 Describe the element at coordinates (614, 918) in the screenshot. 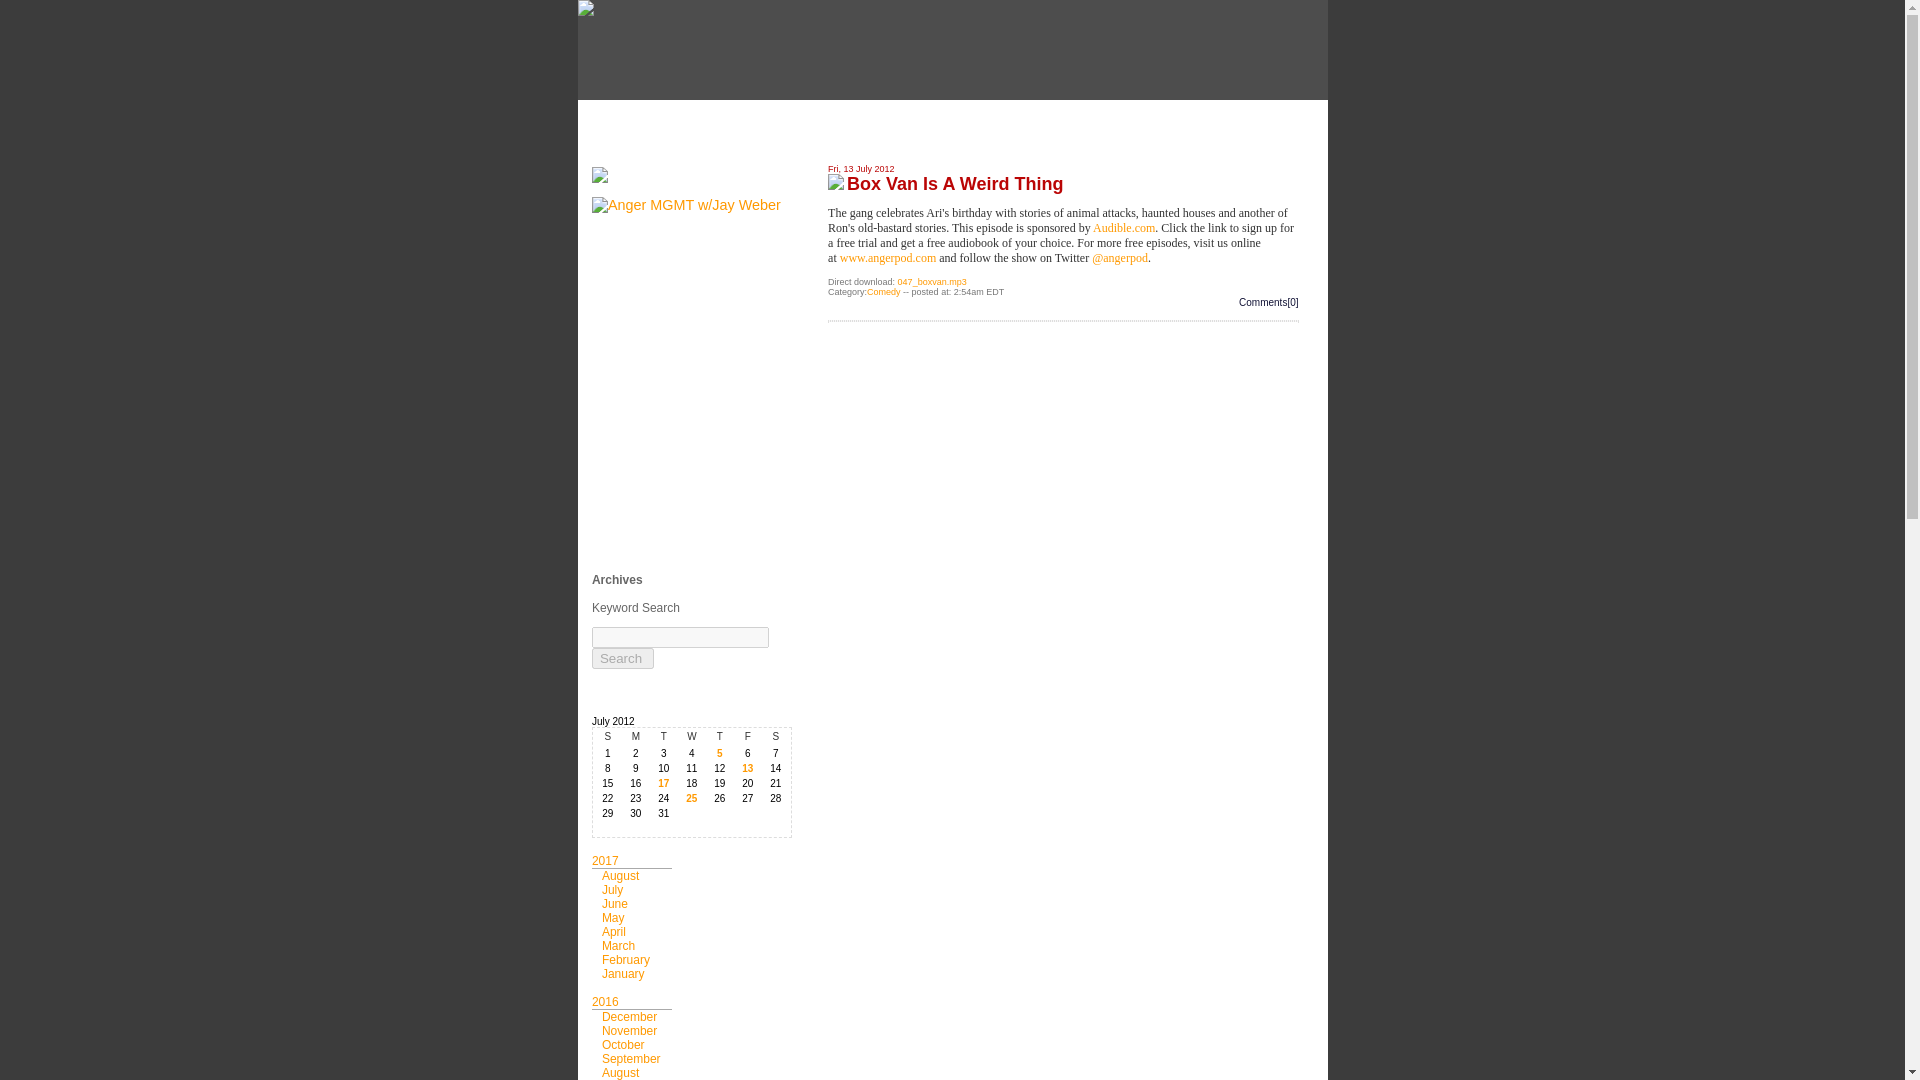

I see `May` at that location.